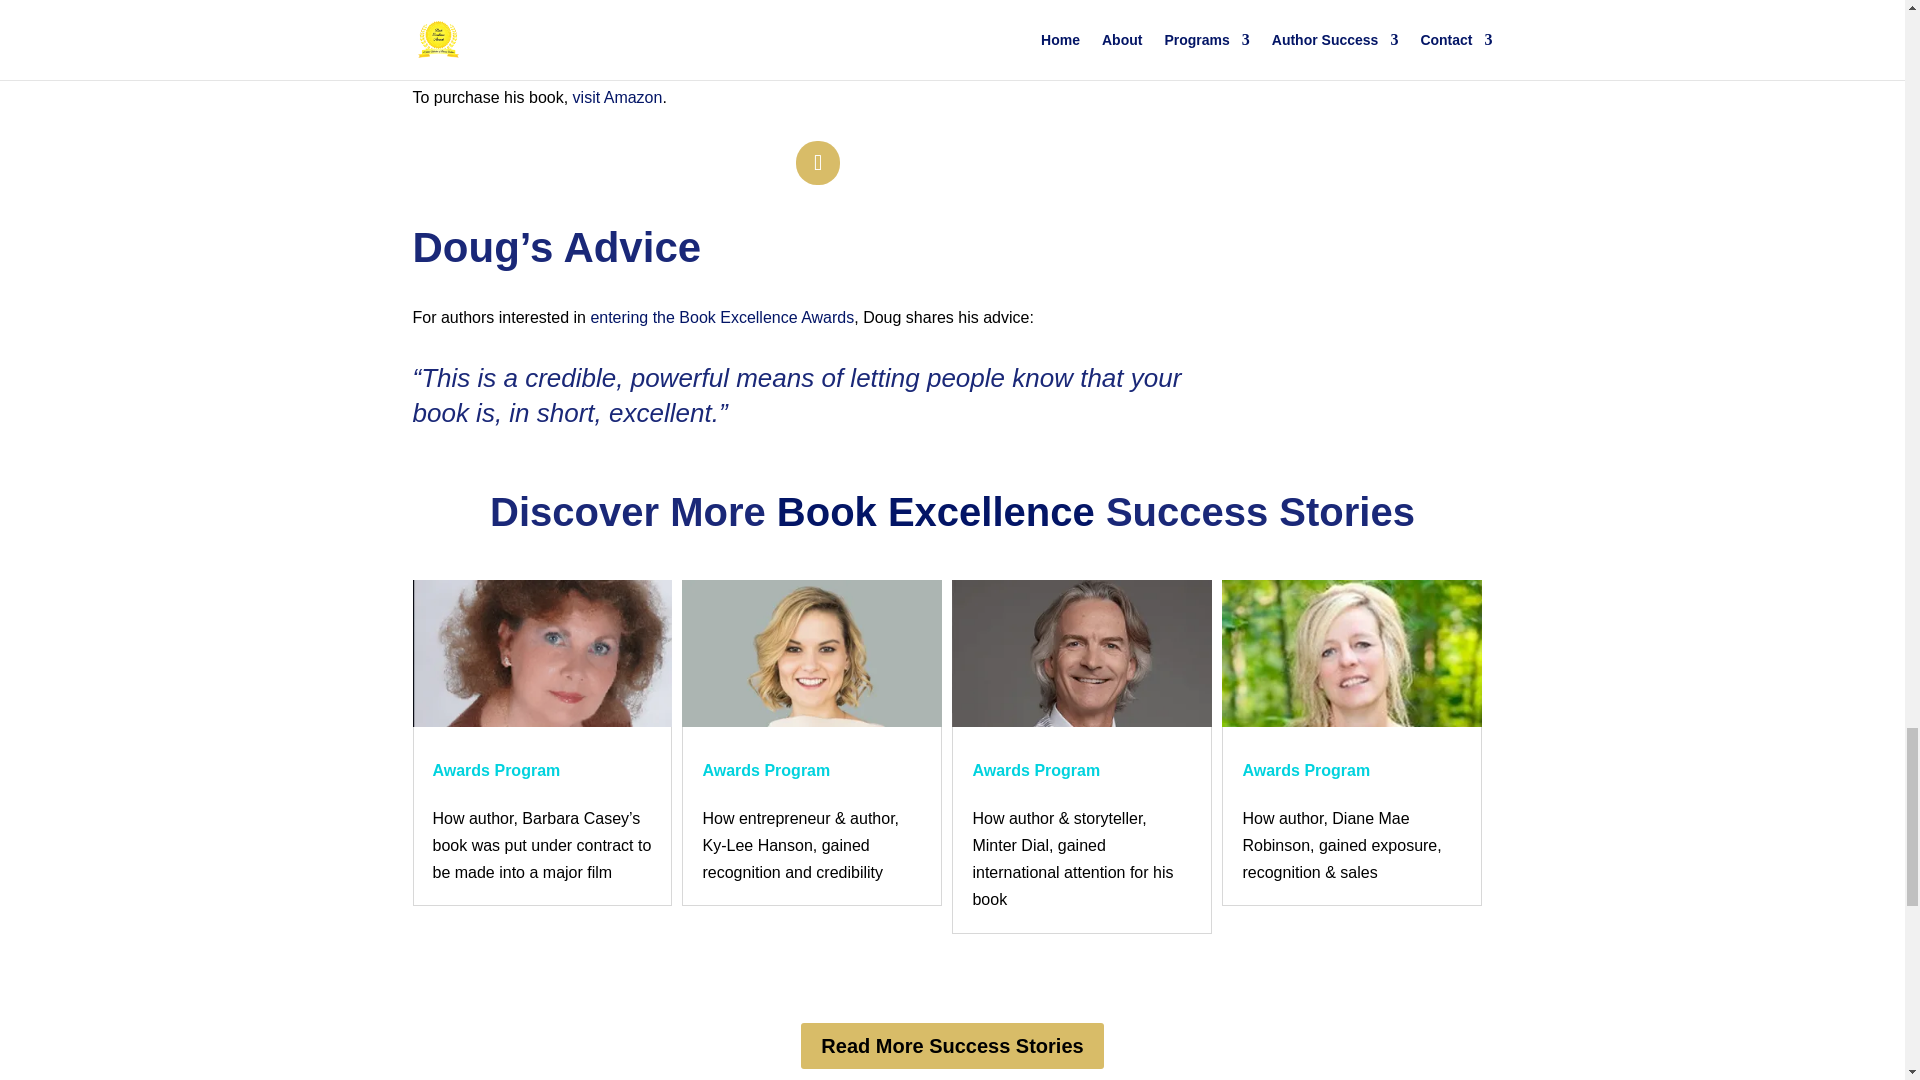 The height and width of the screenshot is (1080, 1920). I want to click on send him an email, so click(834, 54).